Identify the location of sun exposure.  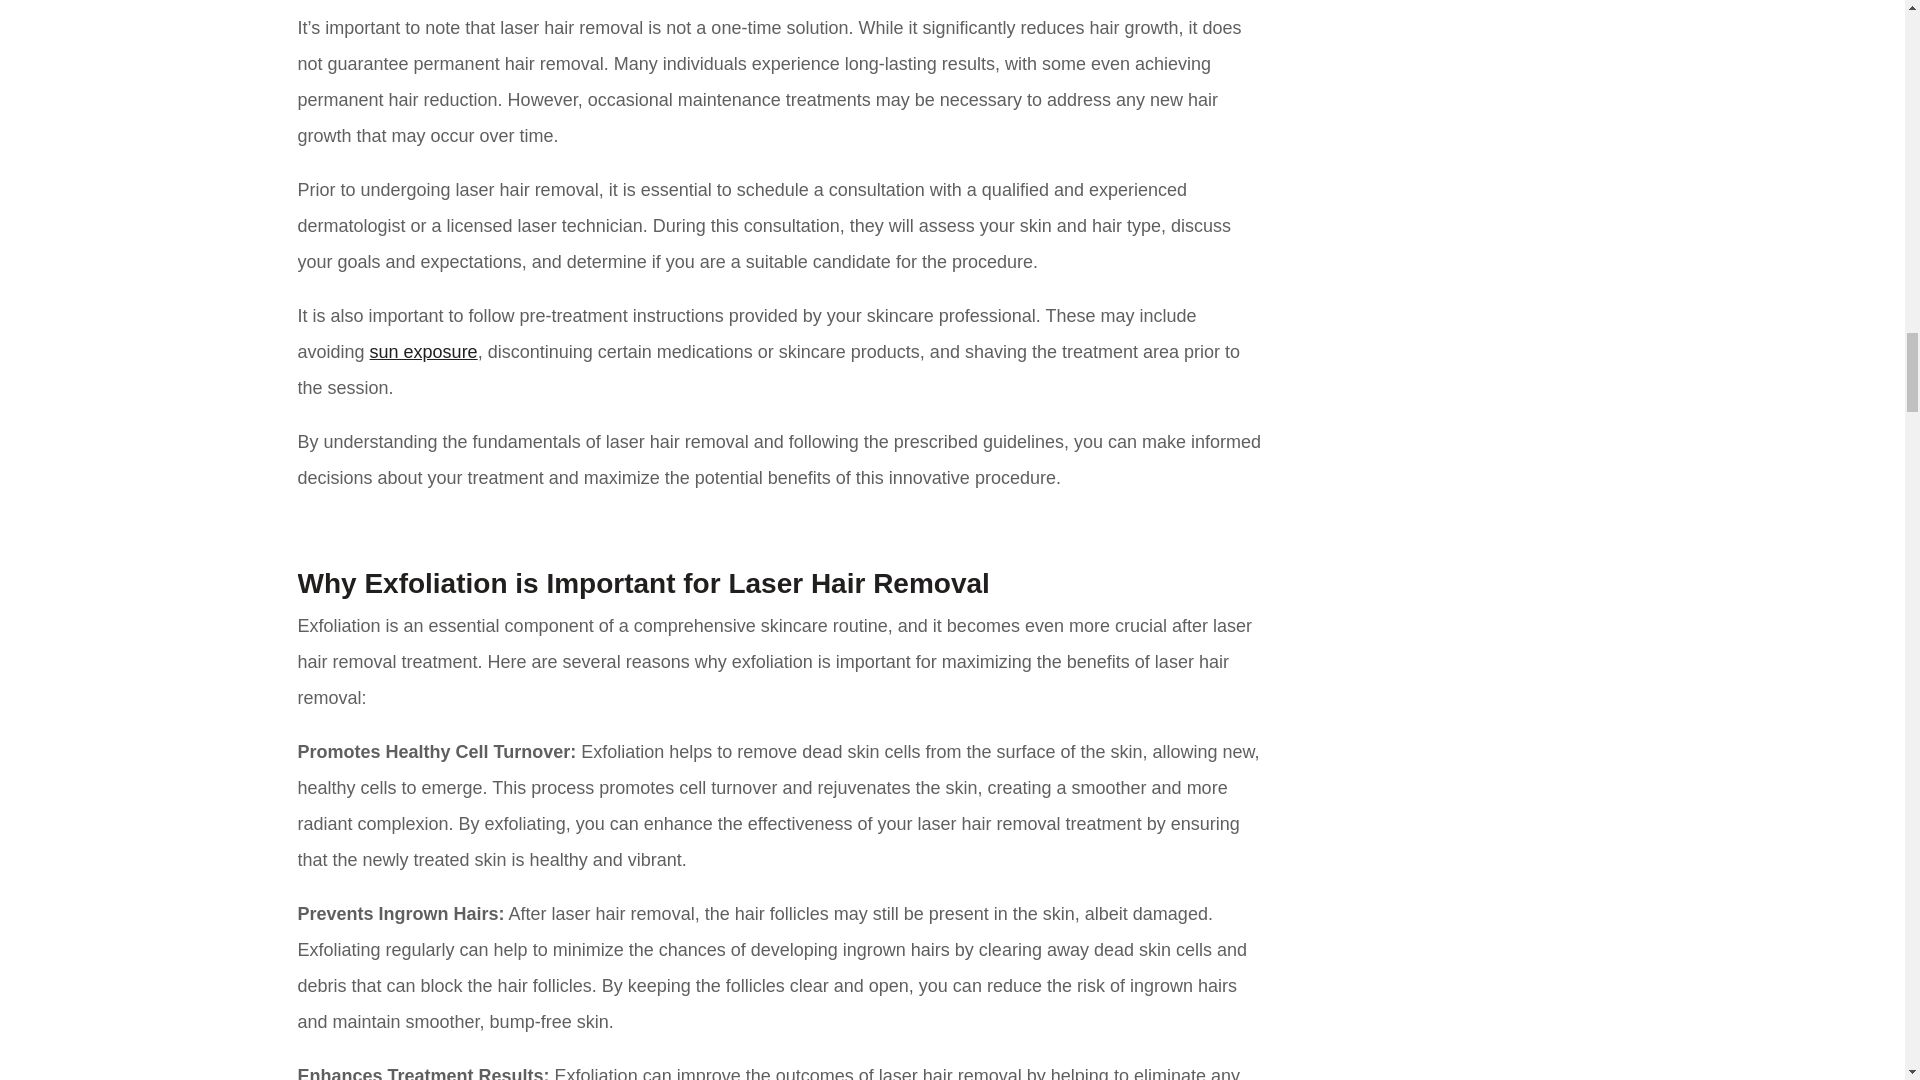
(424, 352).